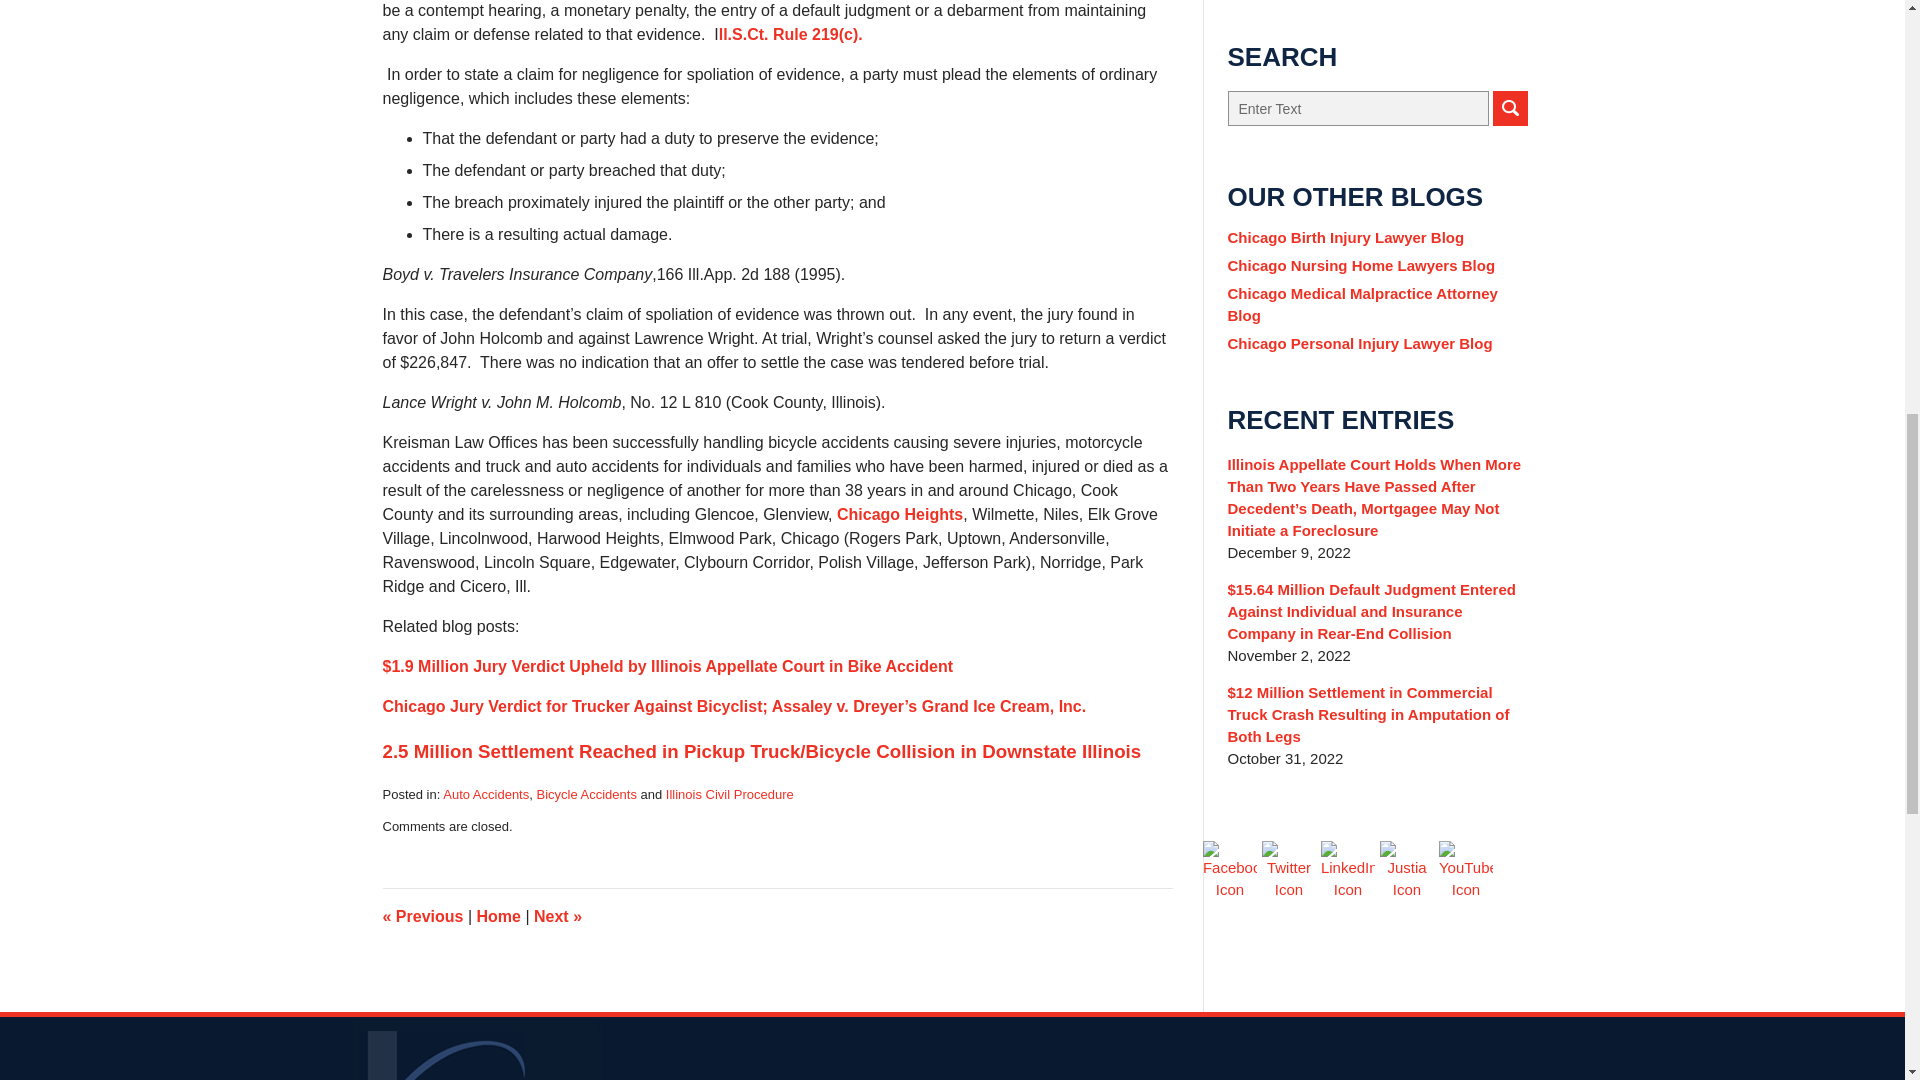  Describe the element at coordinates (1230, 870) in the screenshot. I see `Facebook` at that location.